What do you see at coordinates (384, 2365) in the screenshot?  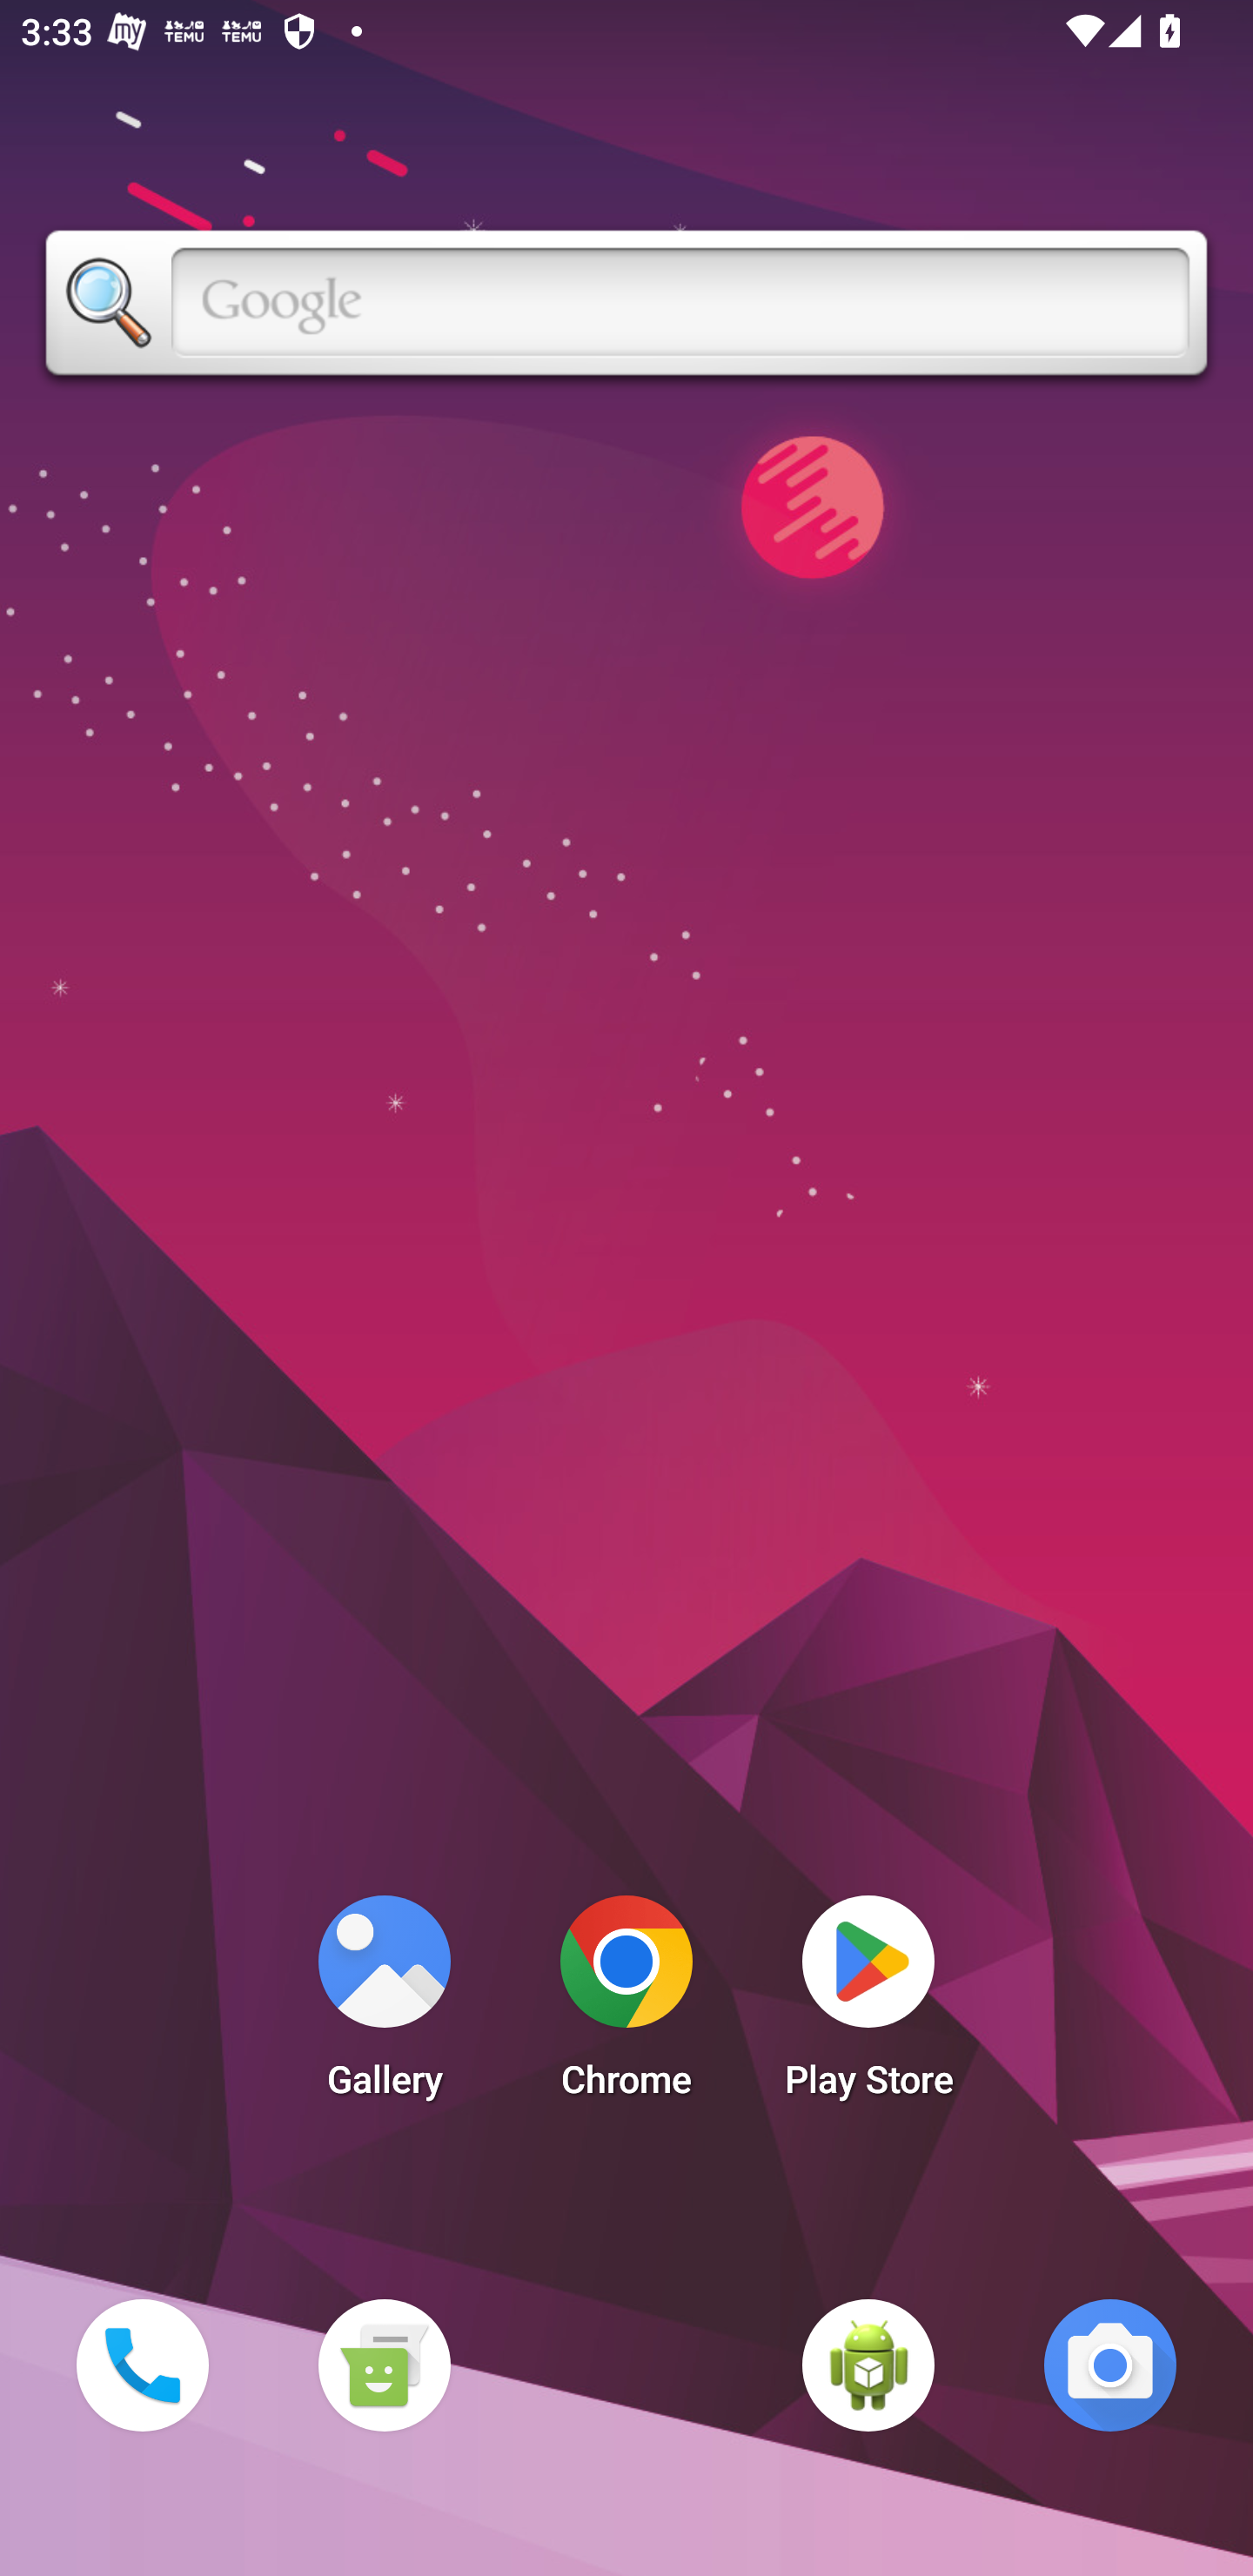 I see `Messaging` at bounding box center [384, 2365].